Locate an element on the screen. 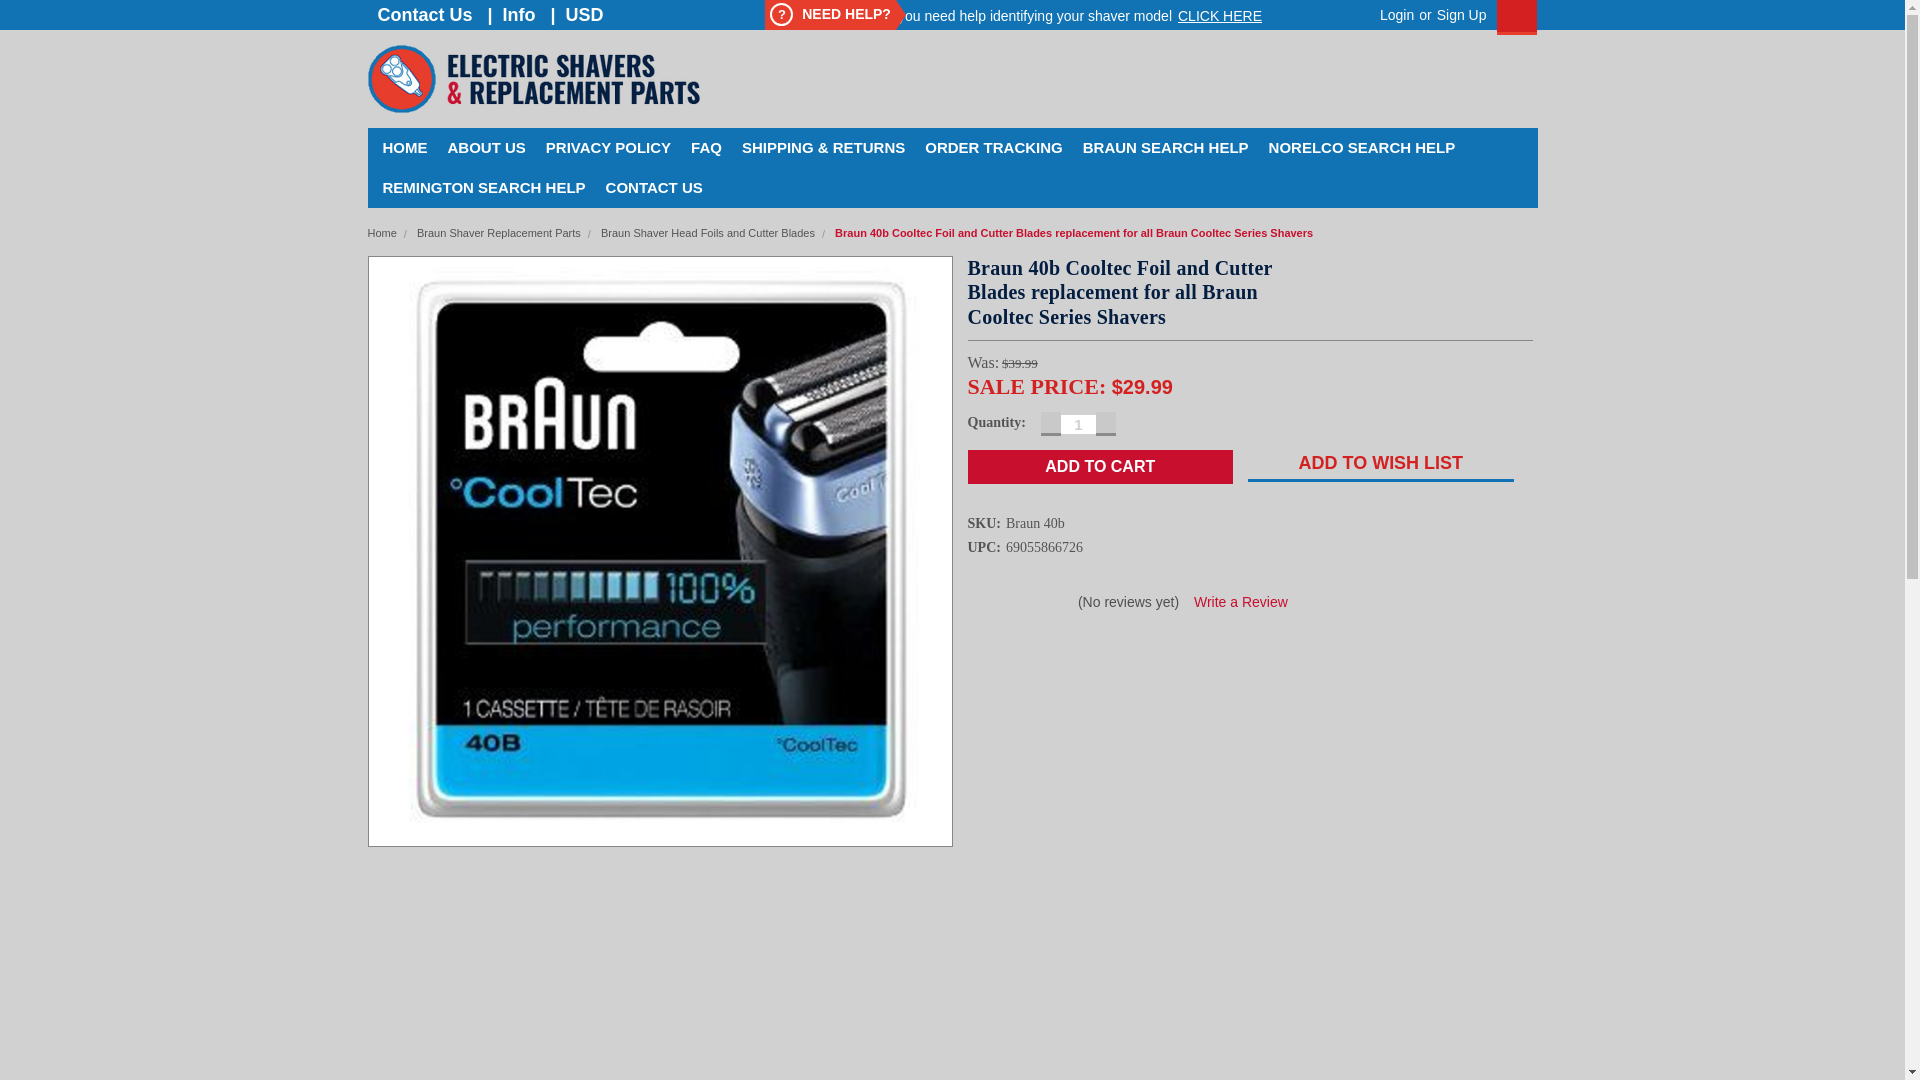 The width and height of the screenshot is (1920, 1080). Pinterest is located at coordinates (1192, 662).